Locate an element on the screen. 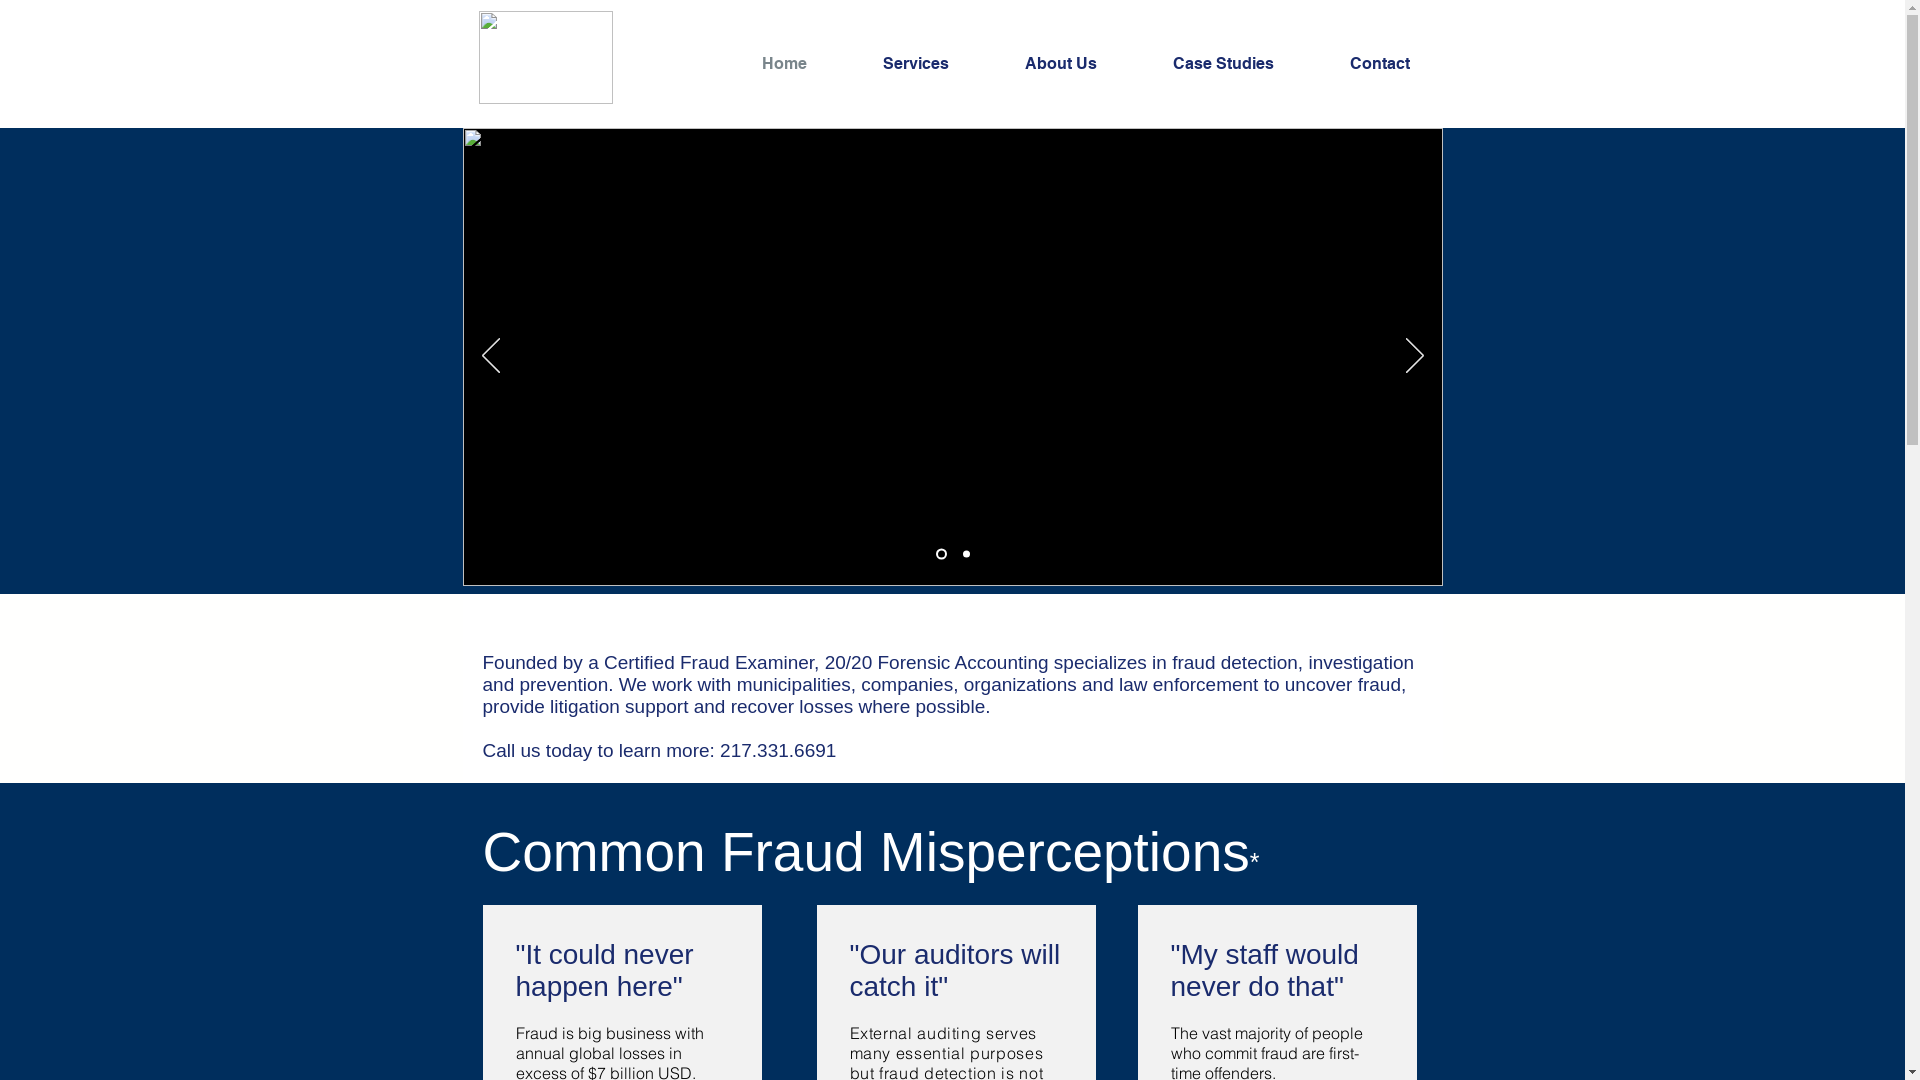 The height and width of the screenshot is (1080, 1920). Services is located at coordinates (938, 64).